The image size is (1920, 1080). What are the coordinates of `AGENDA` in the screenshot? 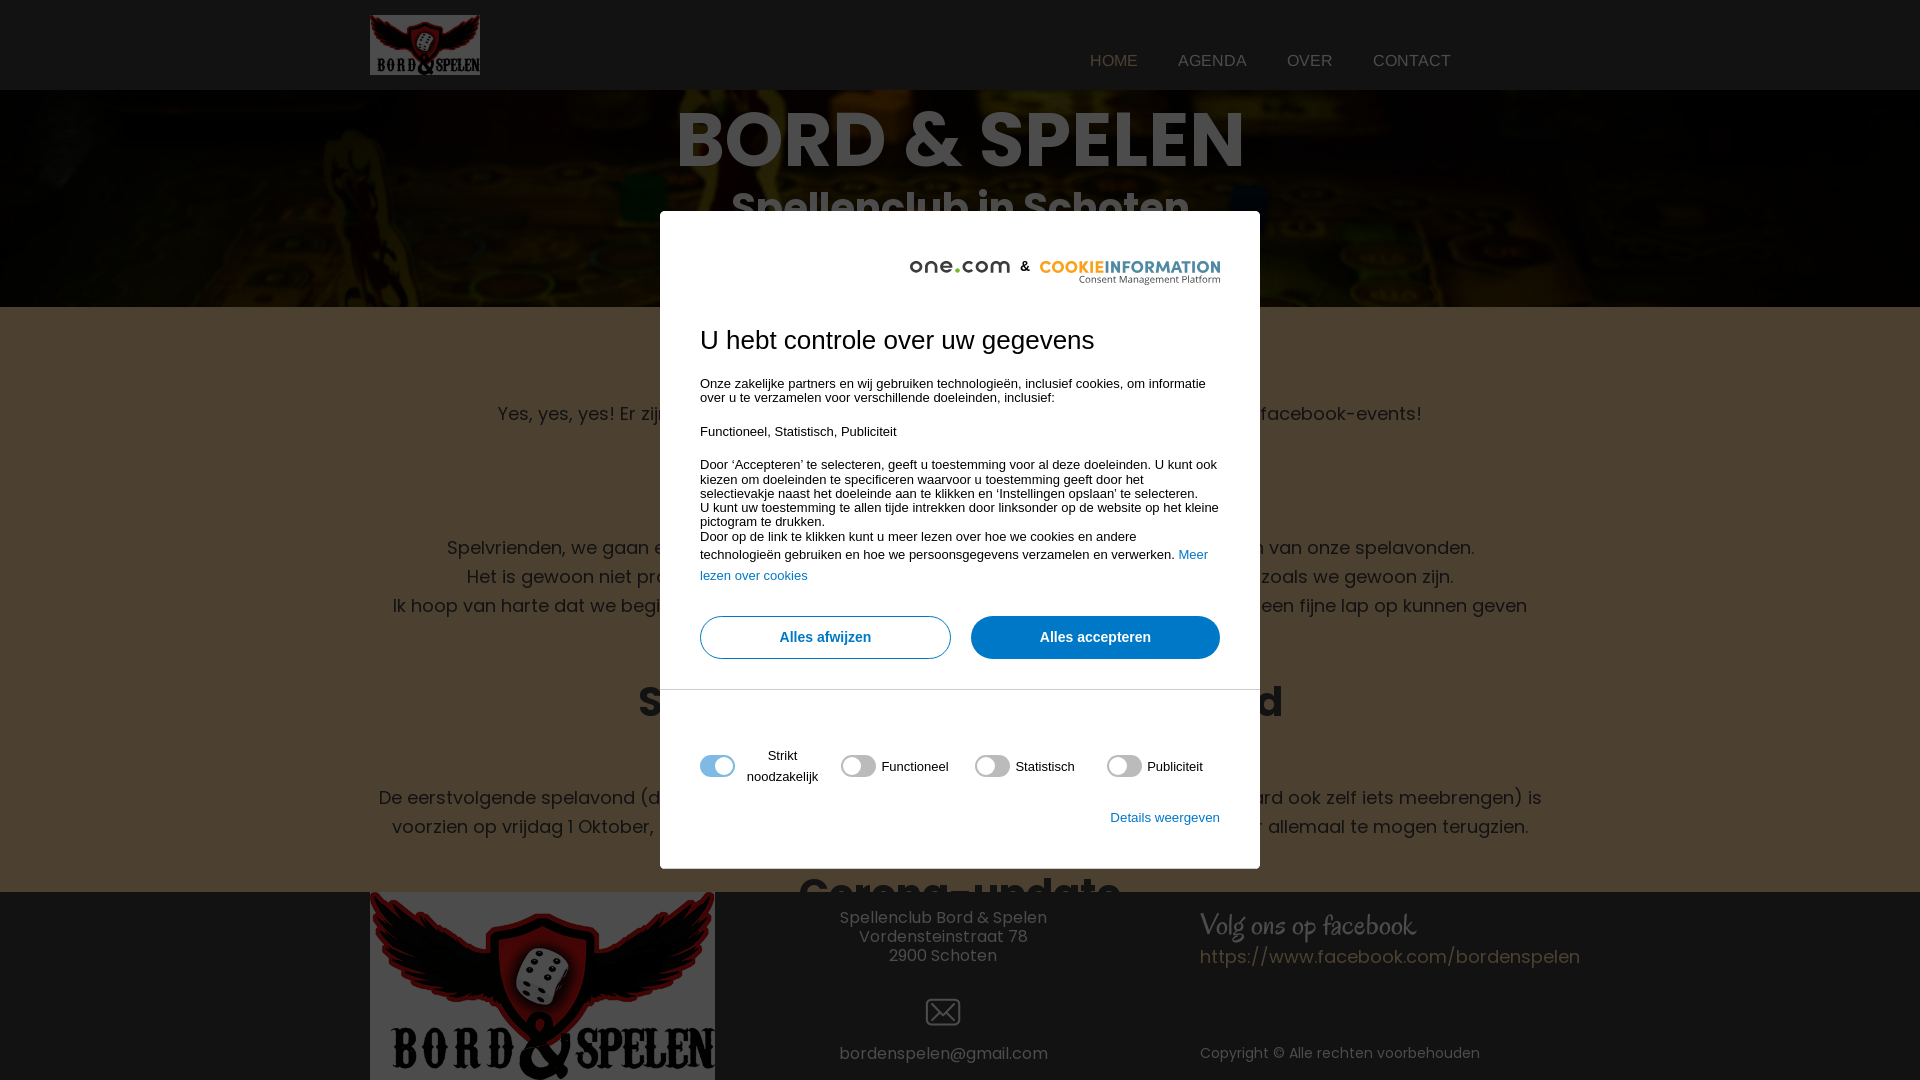 It's located at (1212, 60).